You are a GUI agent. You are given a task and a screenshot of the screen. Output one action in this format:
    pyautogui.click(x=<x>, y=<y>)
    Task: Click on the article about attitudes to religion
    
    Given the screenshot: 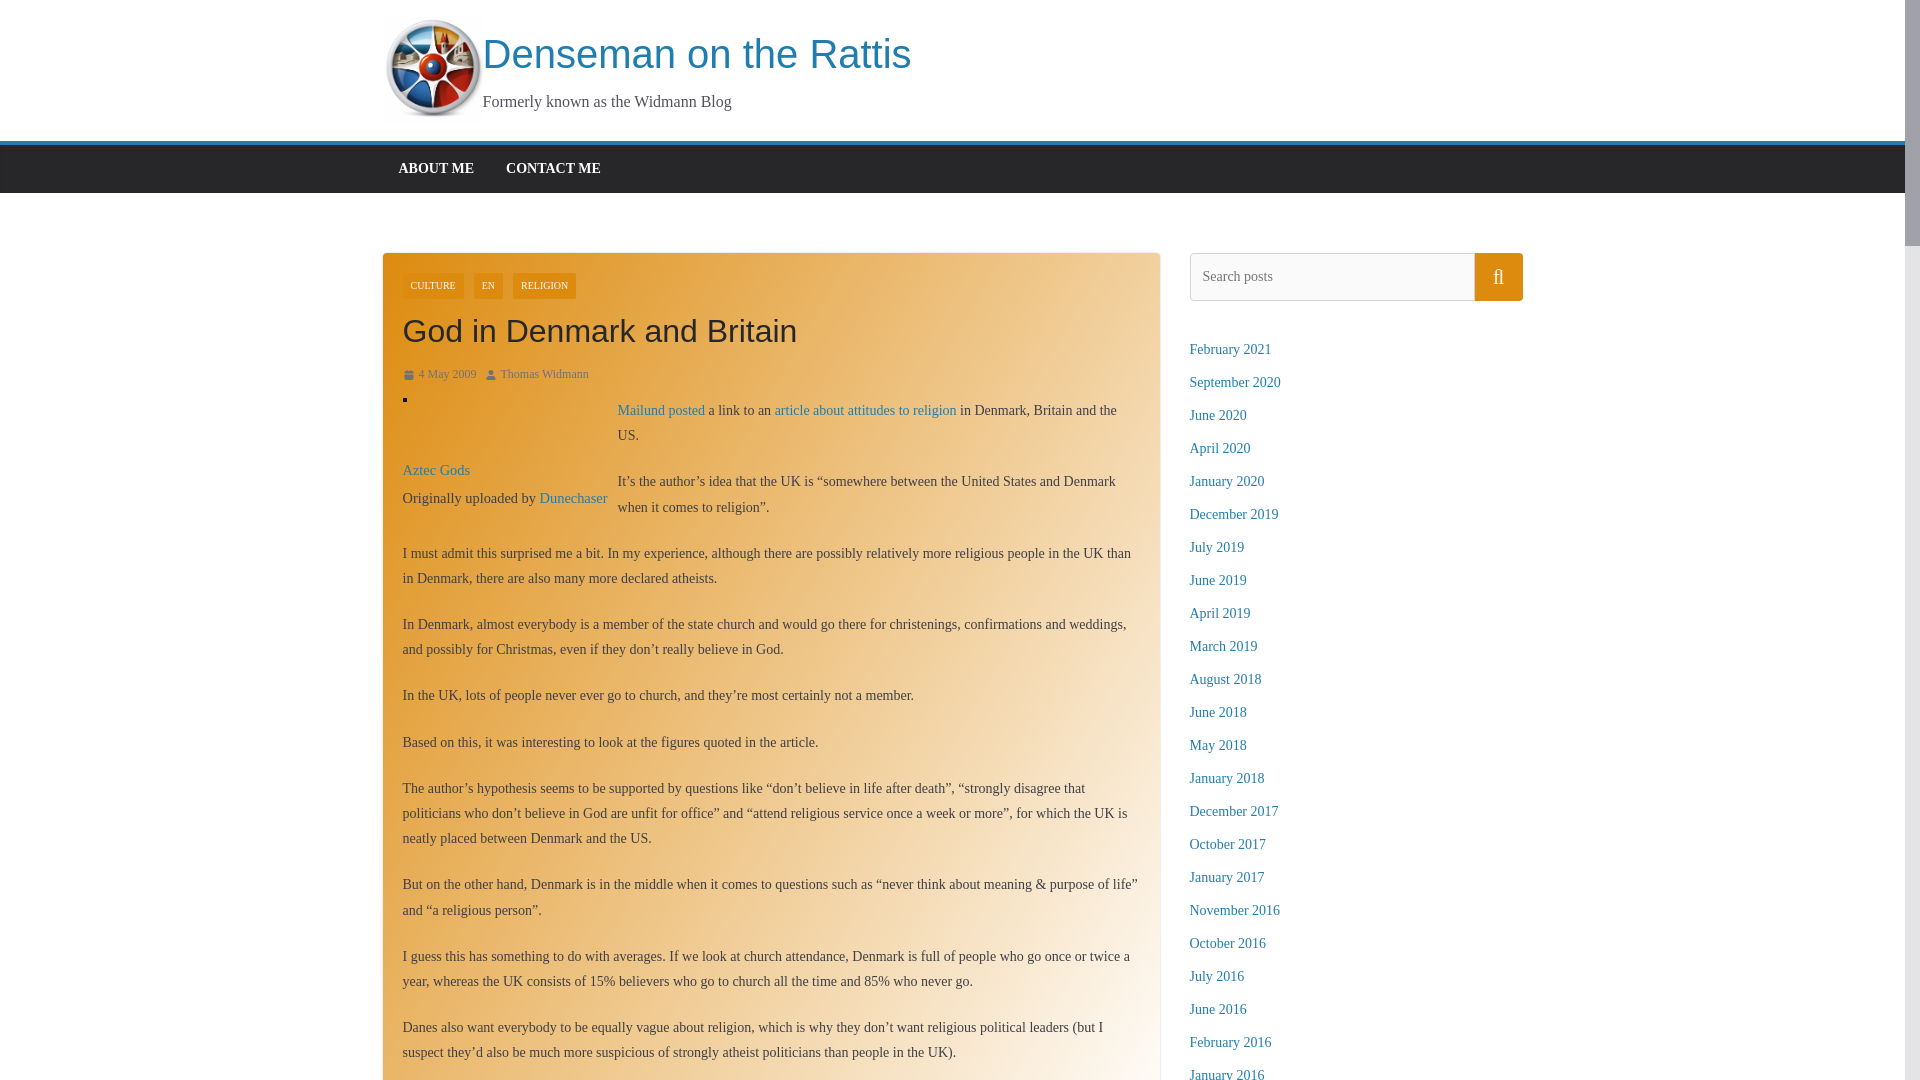 What is the action you would take?
    pyautogui.click(x=866, y=410)
    